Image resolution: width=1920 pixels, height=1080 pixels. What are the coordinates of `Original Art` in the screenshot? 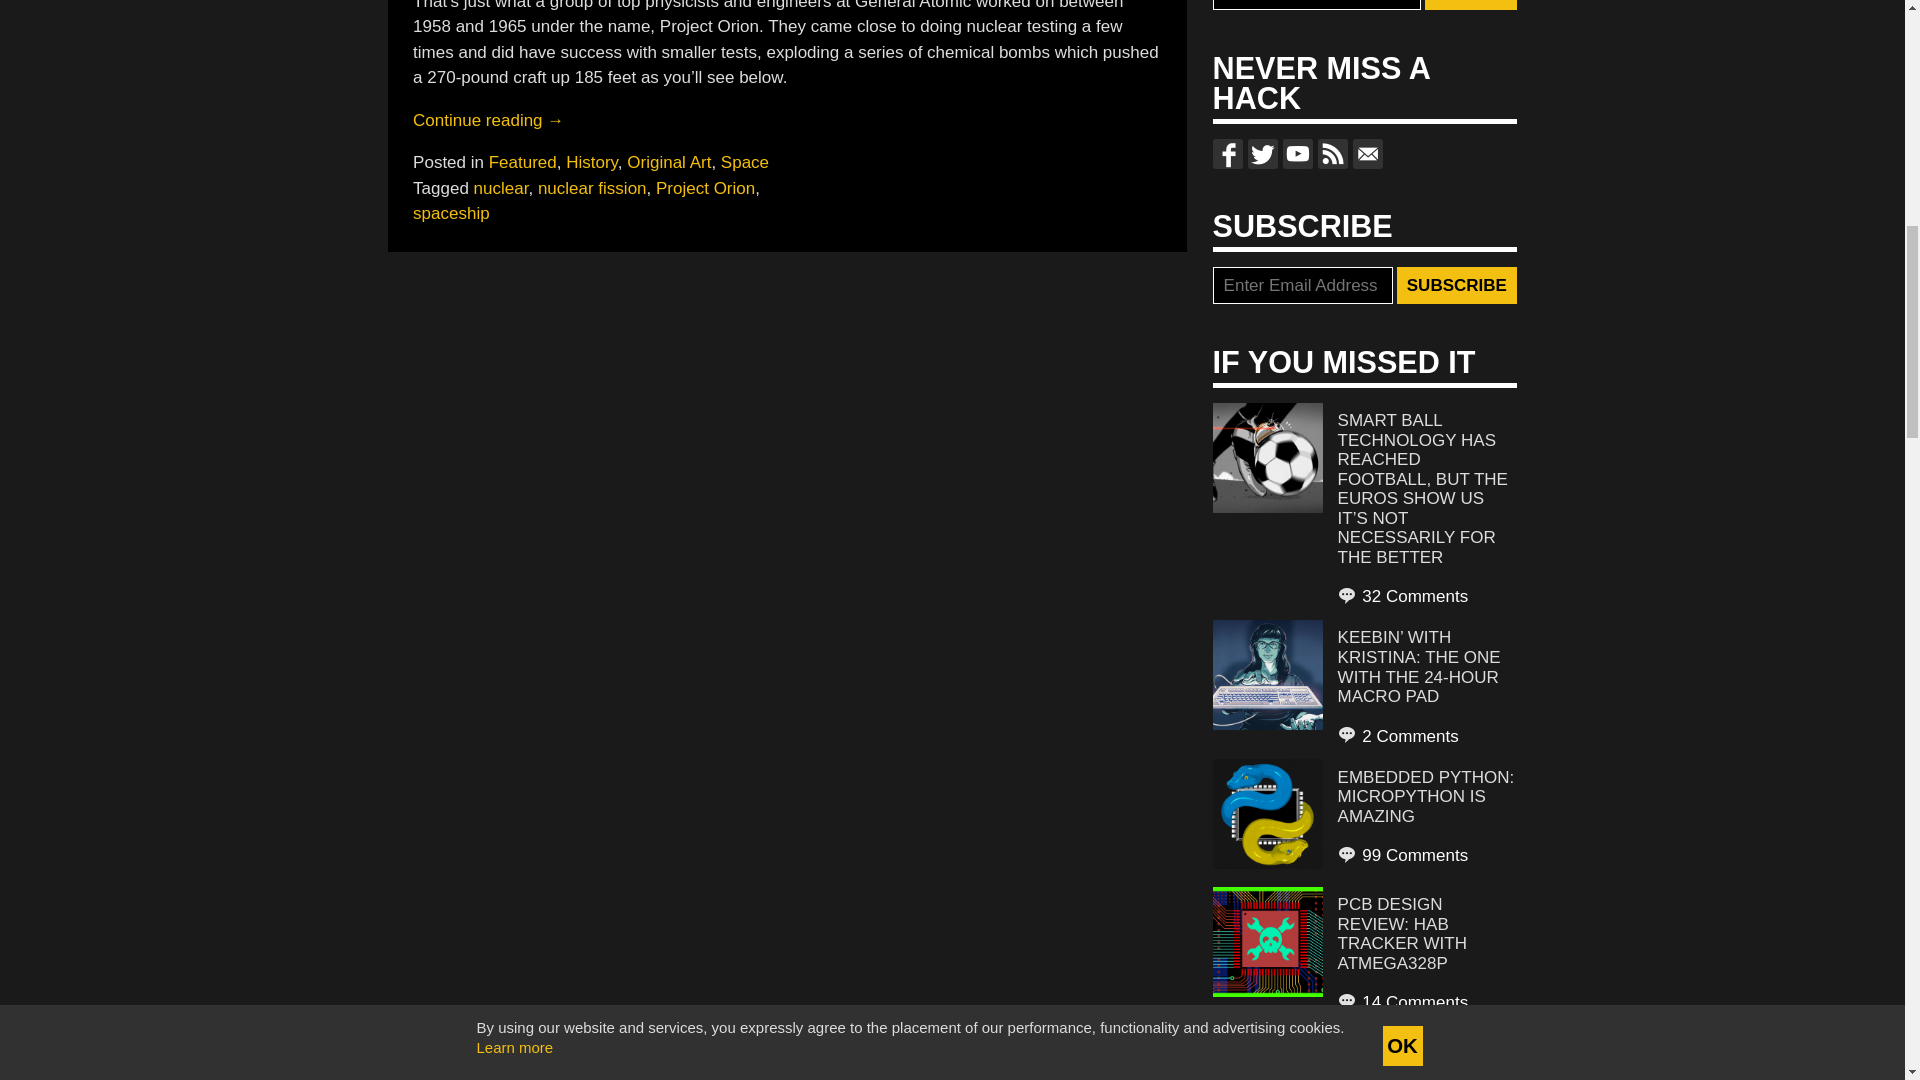 It's located at (668, 162).